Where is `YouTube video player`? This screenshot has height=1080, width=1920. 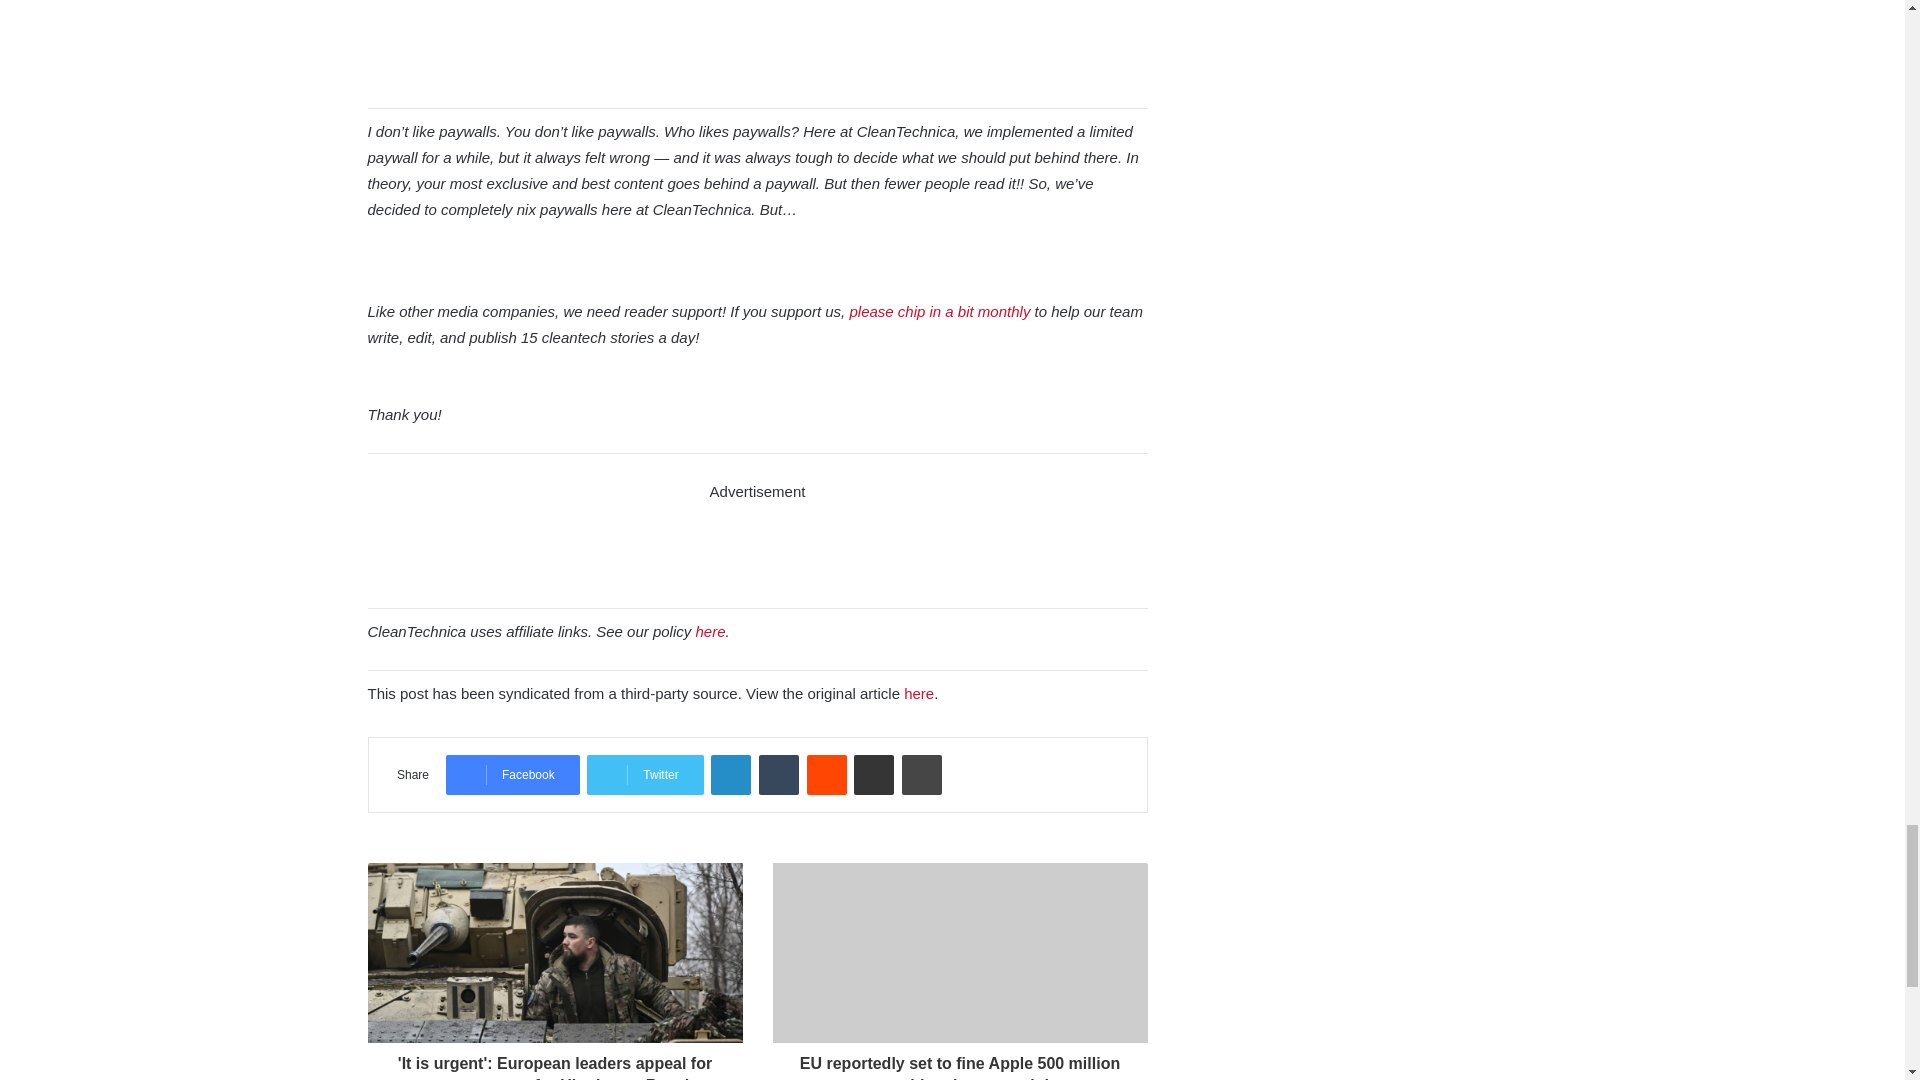 YouTube video player is located at coordinates (758, 42).